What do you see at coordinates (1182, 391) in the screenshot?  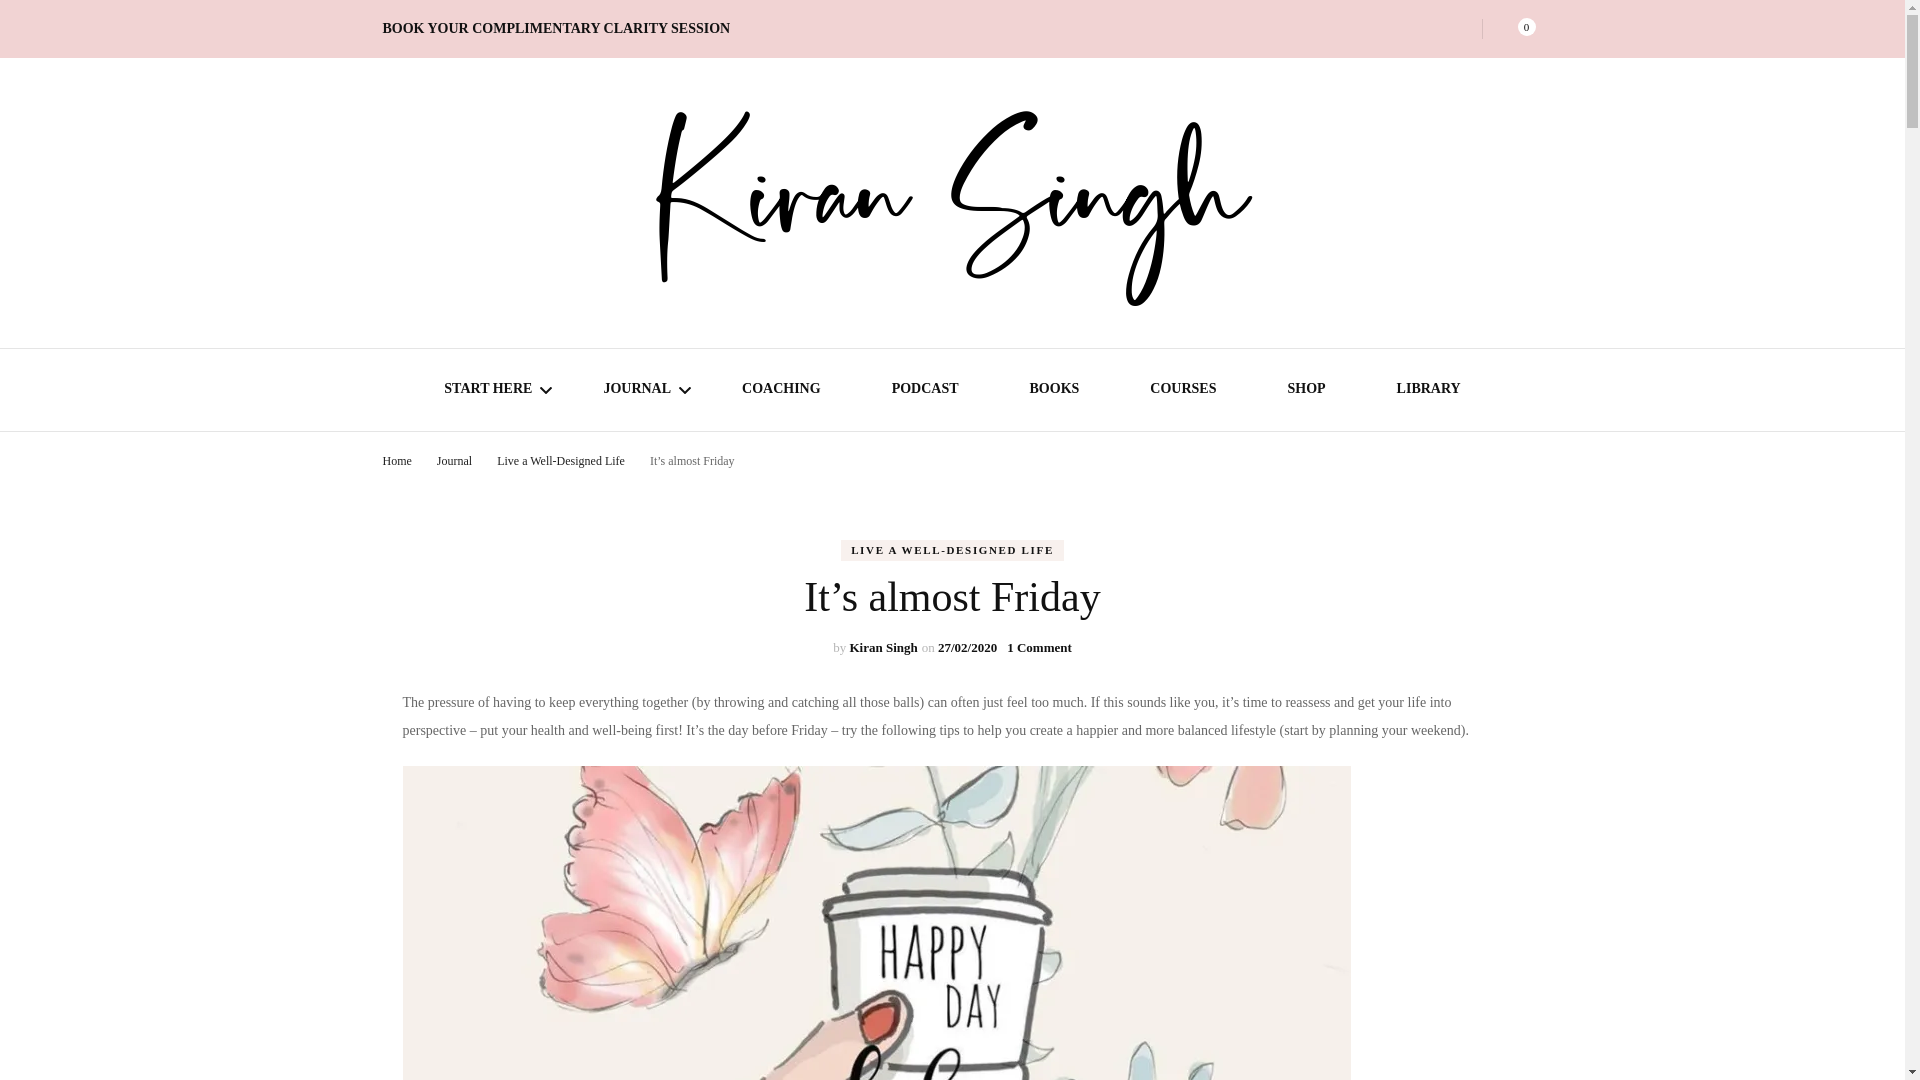 I see `COURSES` at bounding box center [1182, 391].